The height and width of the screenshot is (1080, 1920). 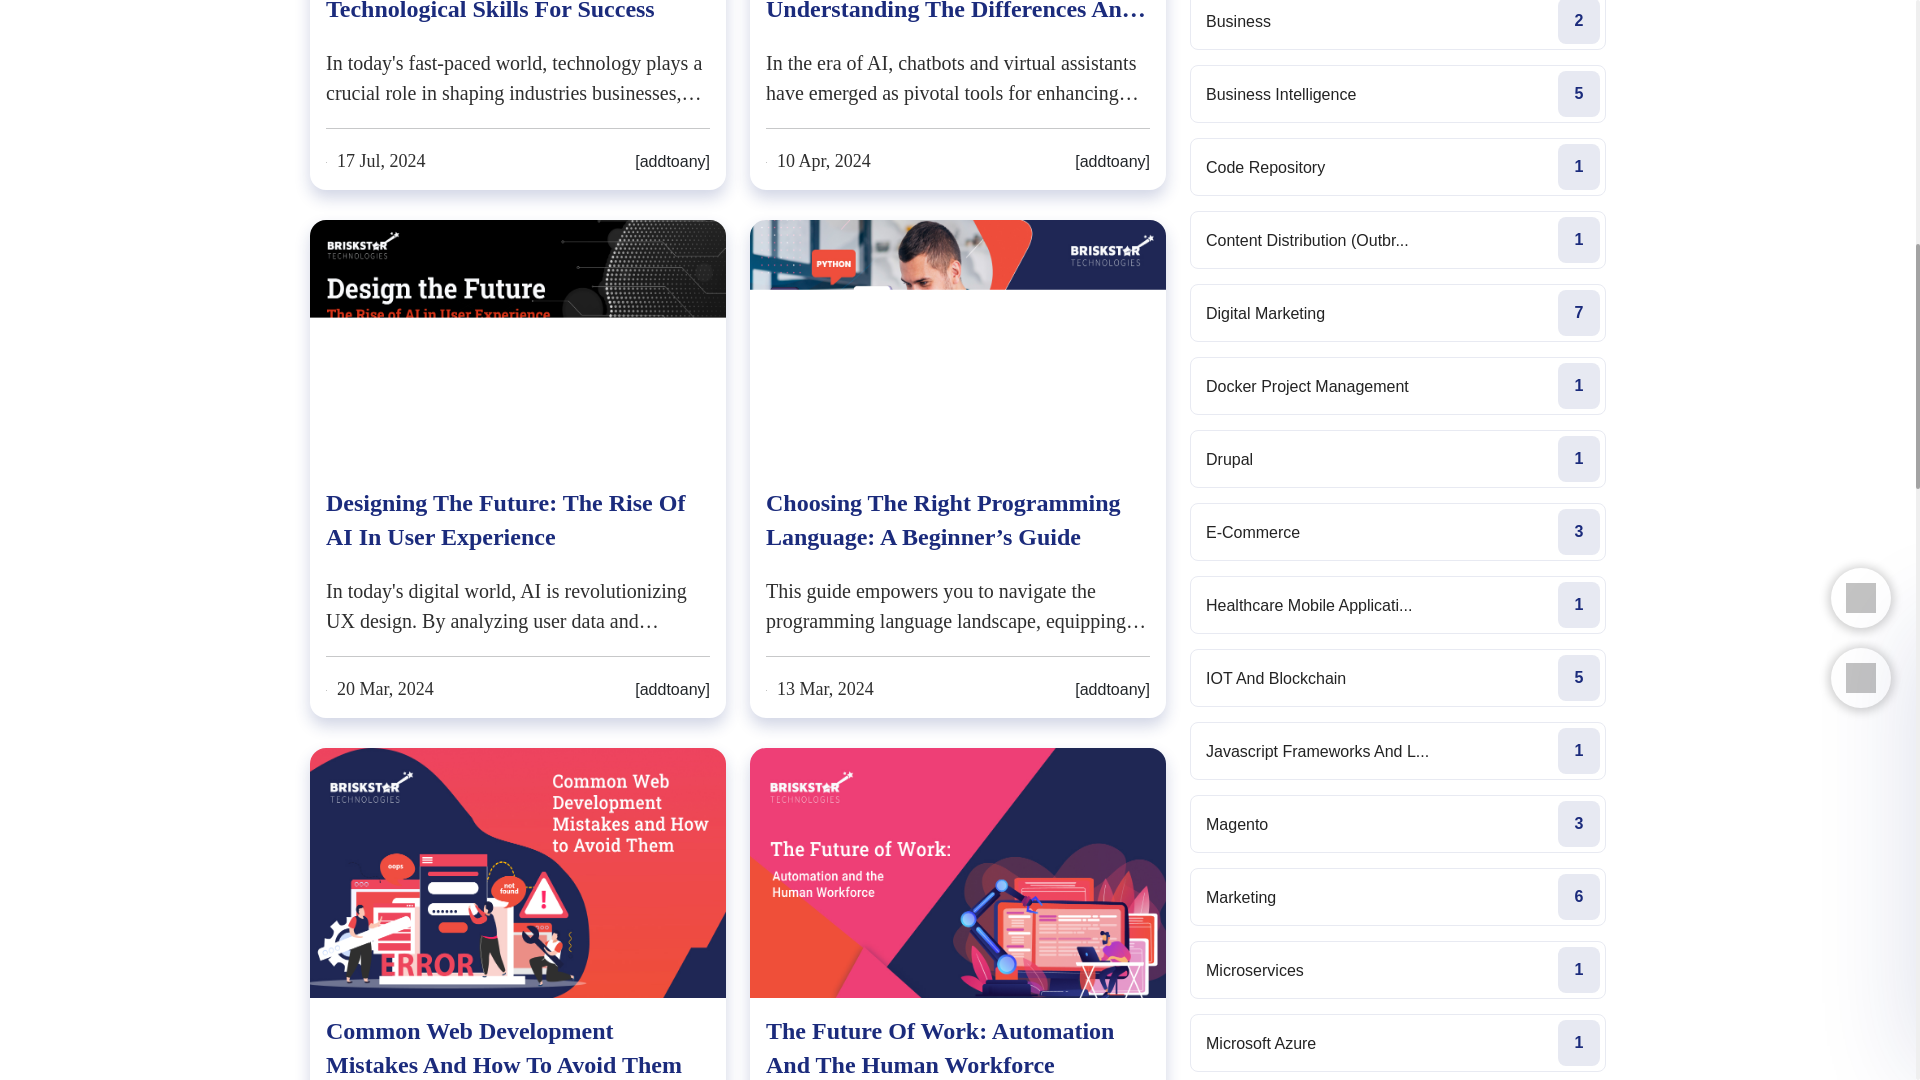 I want to click on Docker Project Management, so click(x=1398, y=386).